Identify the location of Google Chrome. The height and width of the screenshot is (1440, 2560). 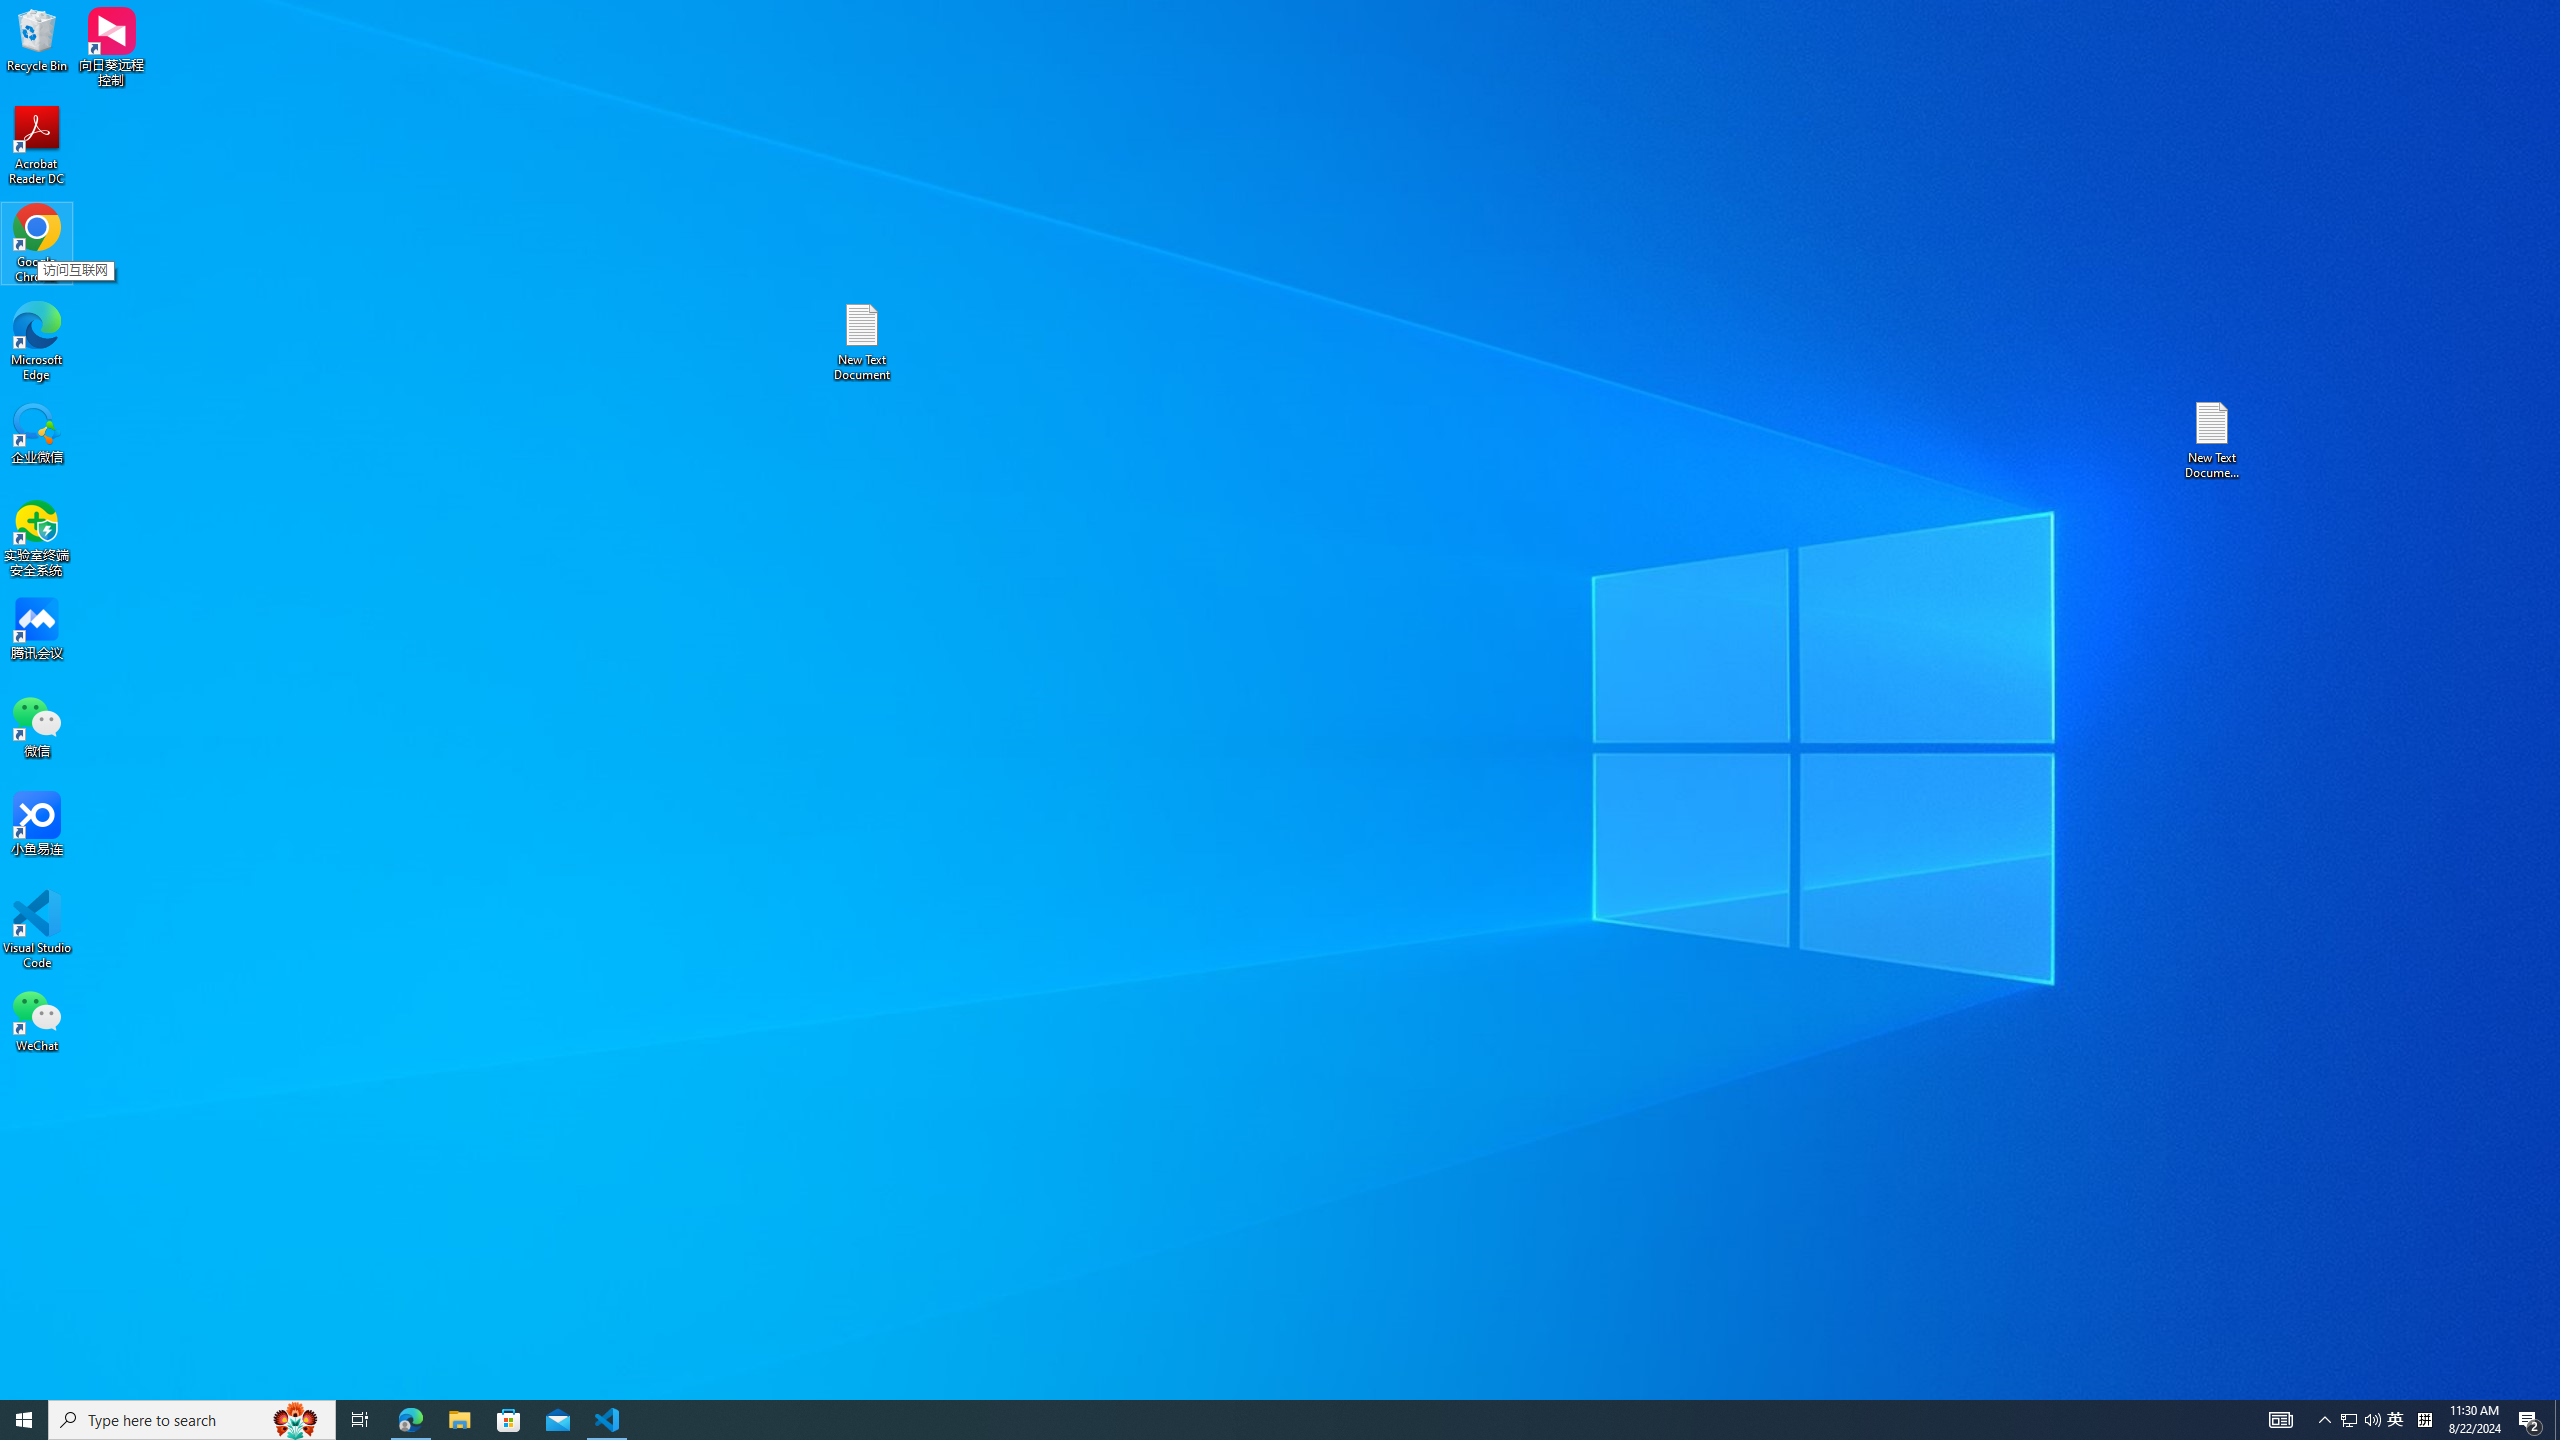
(2213, 440).